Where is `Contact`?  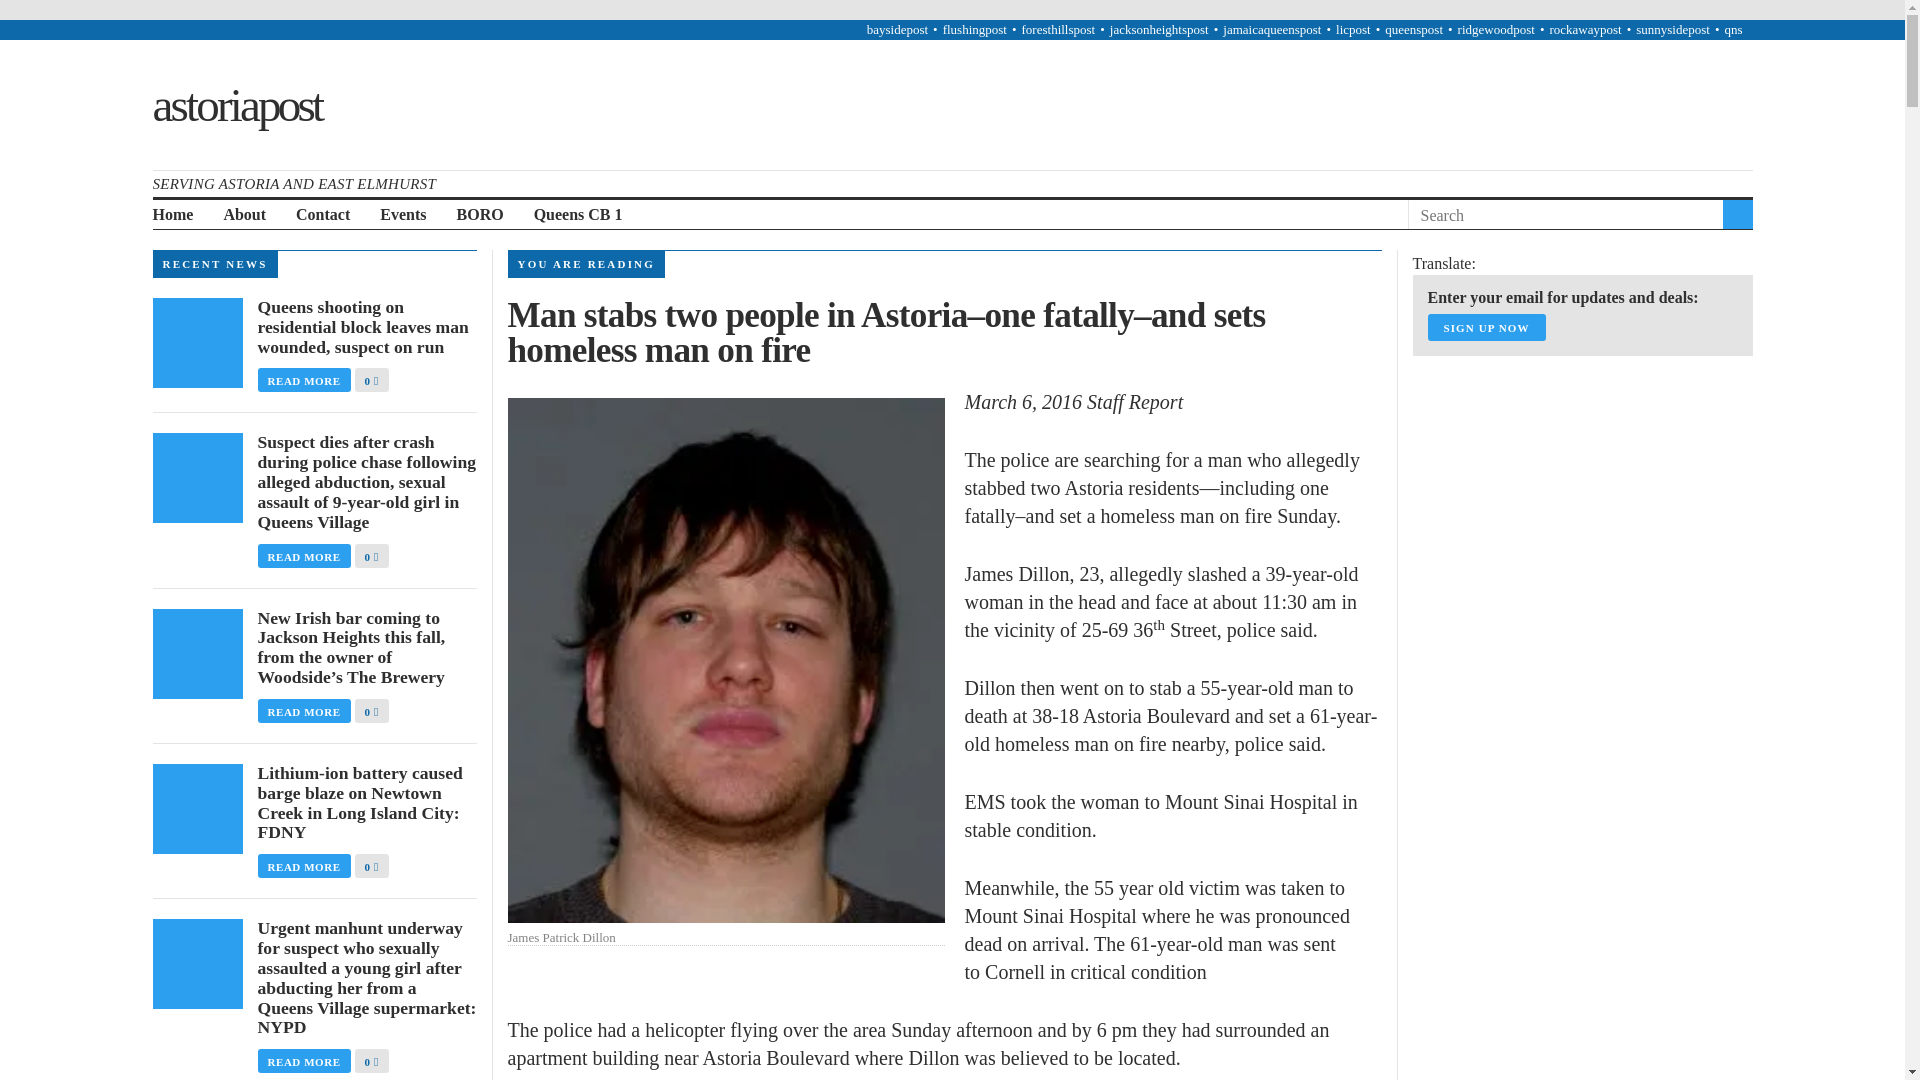
Contact is located at coordinates (322, 215).